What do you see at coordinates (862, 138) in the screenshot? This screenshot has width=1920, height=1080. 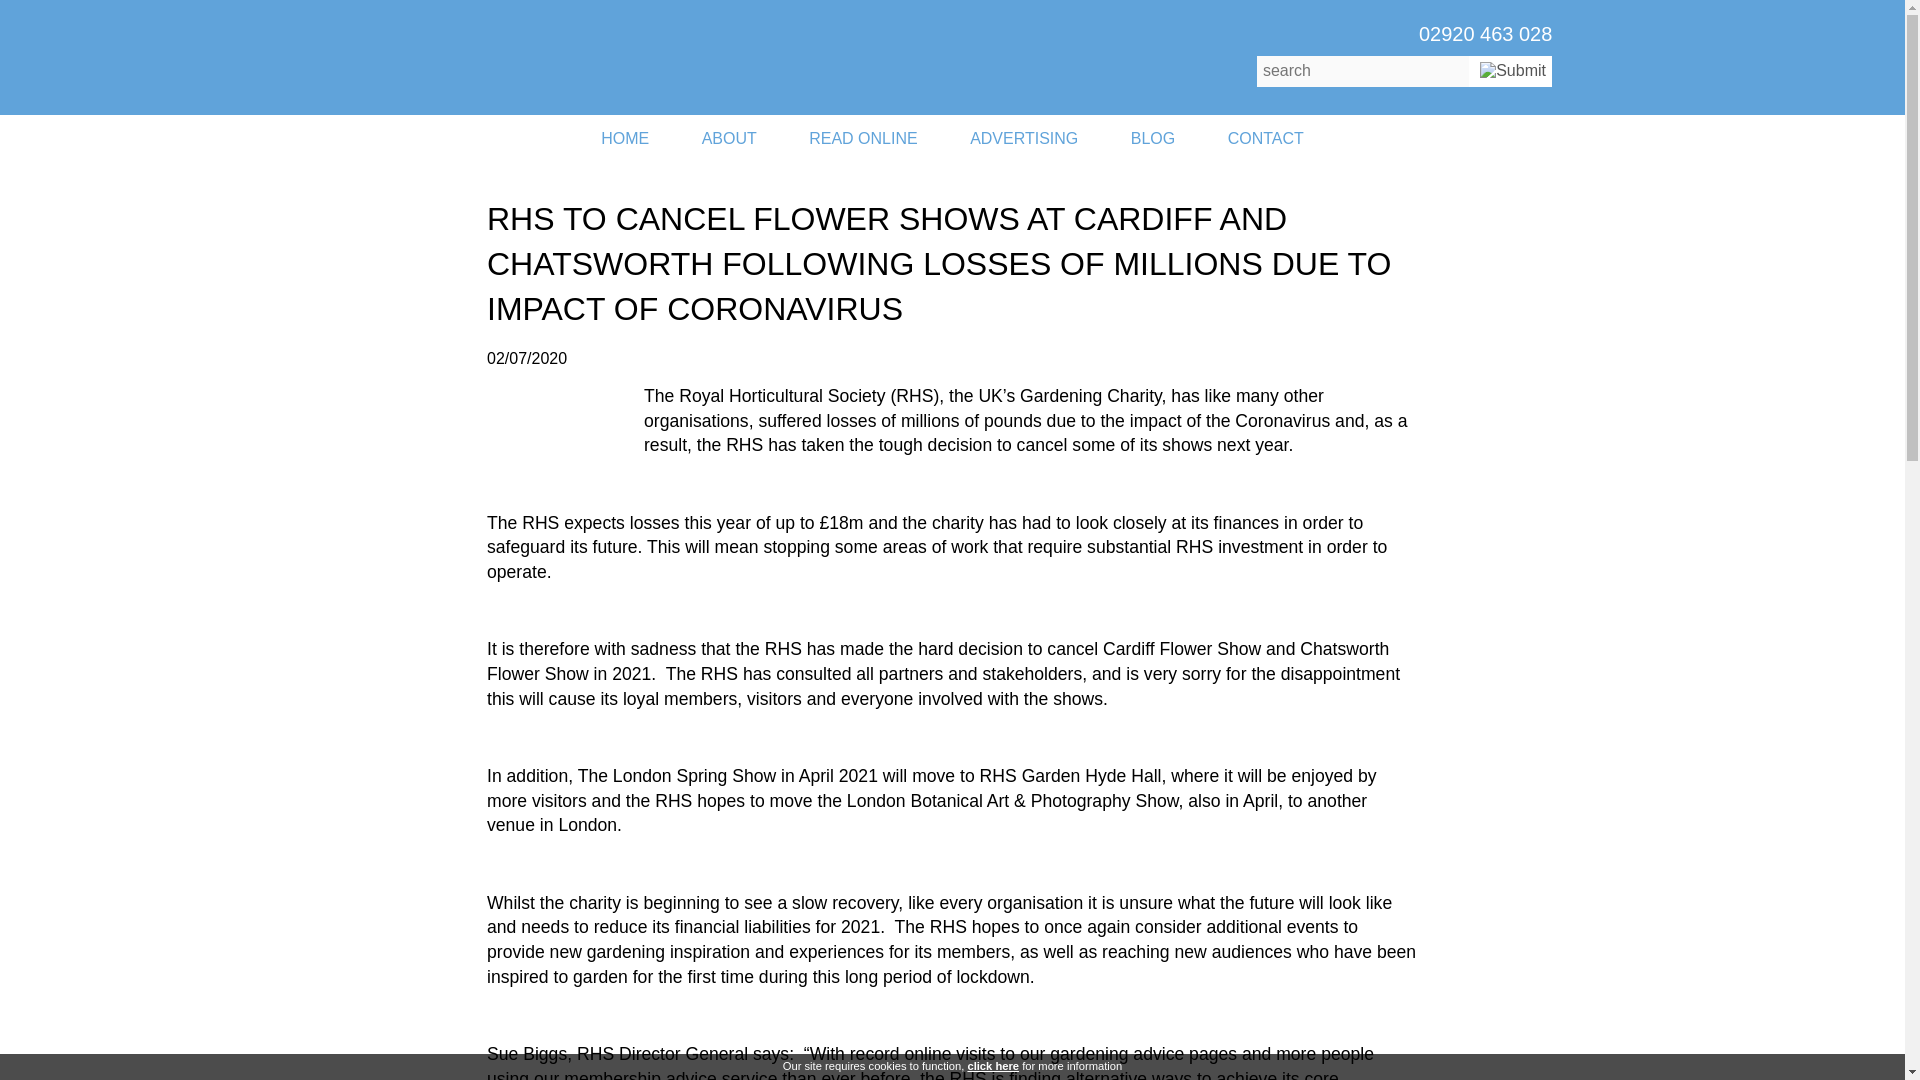 I see `READ ONLINE` at bounding box center [862, 138].